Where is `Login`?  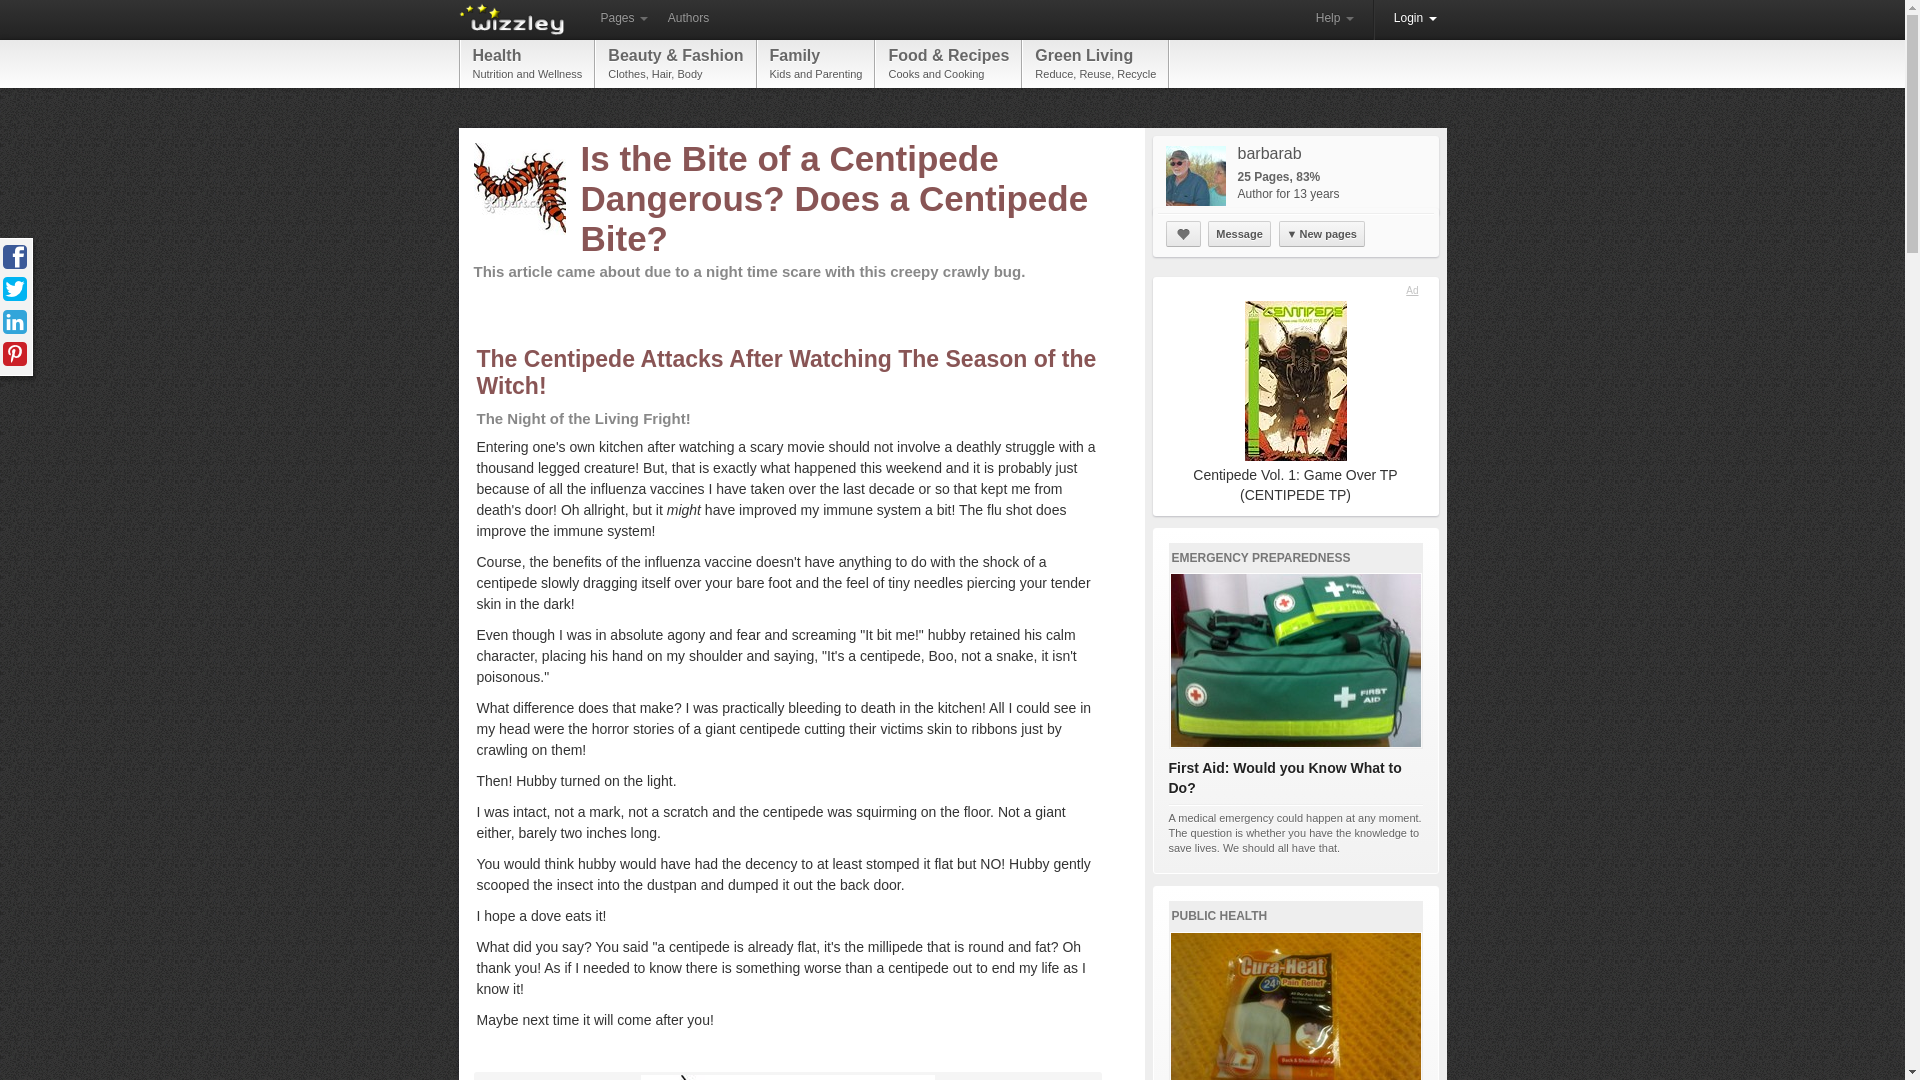 Login is located at coordinates (1095, 63).